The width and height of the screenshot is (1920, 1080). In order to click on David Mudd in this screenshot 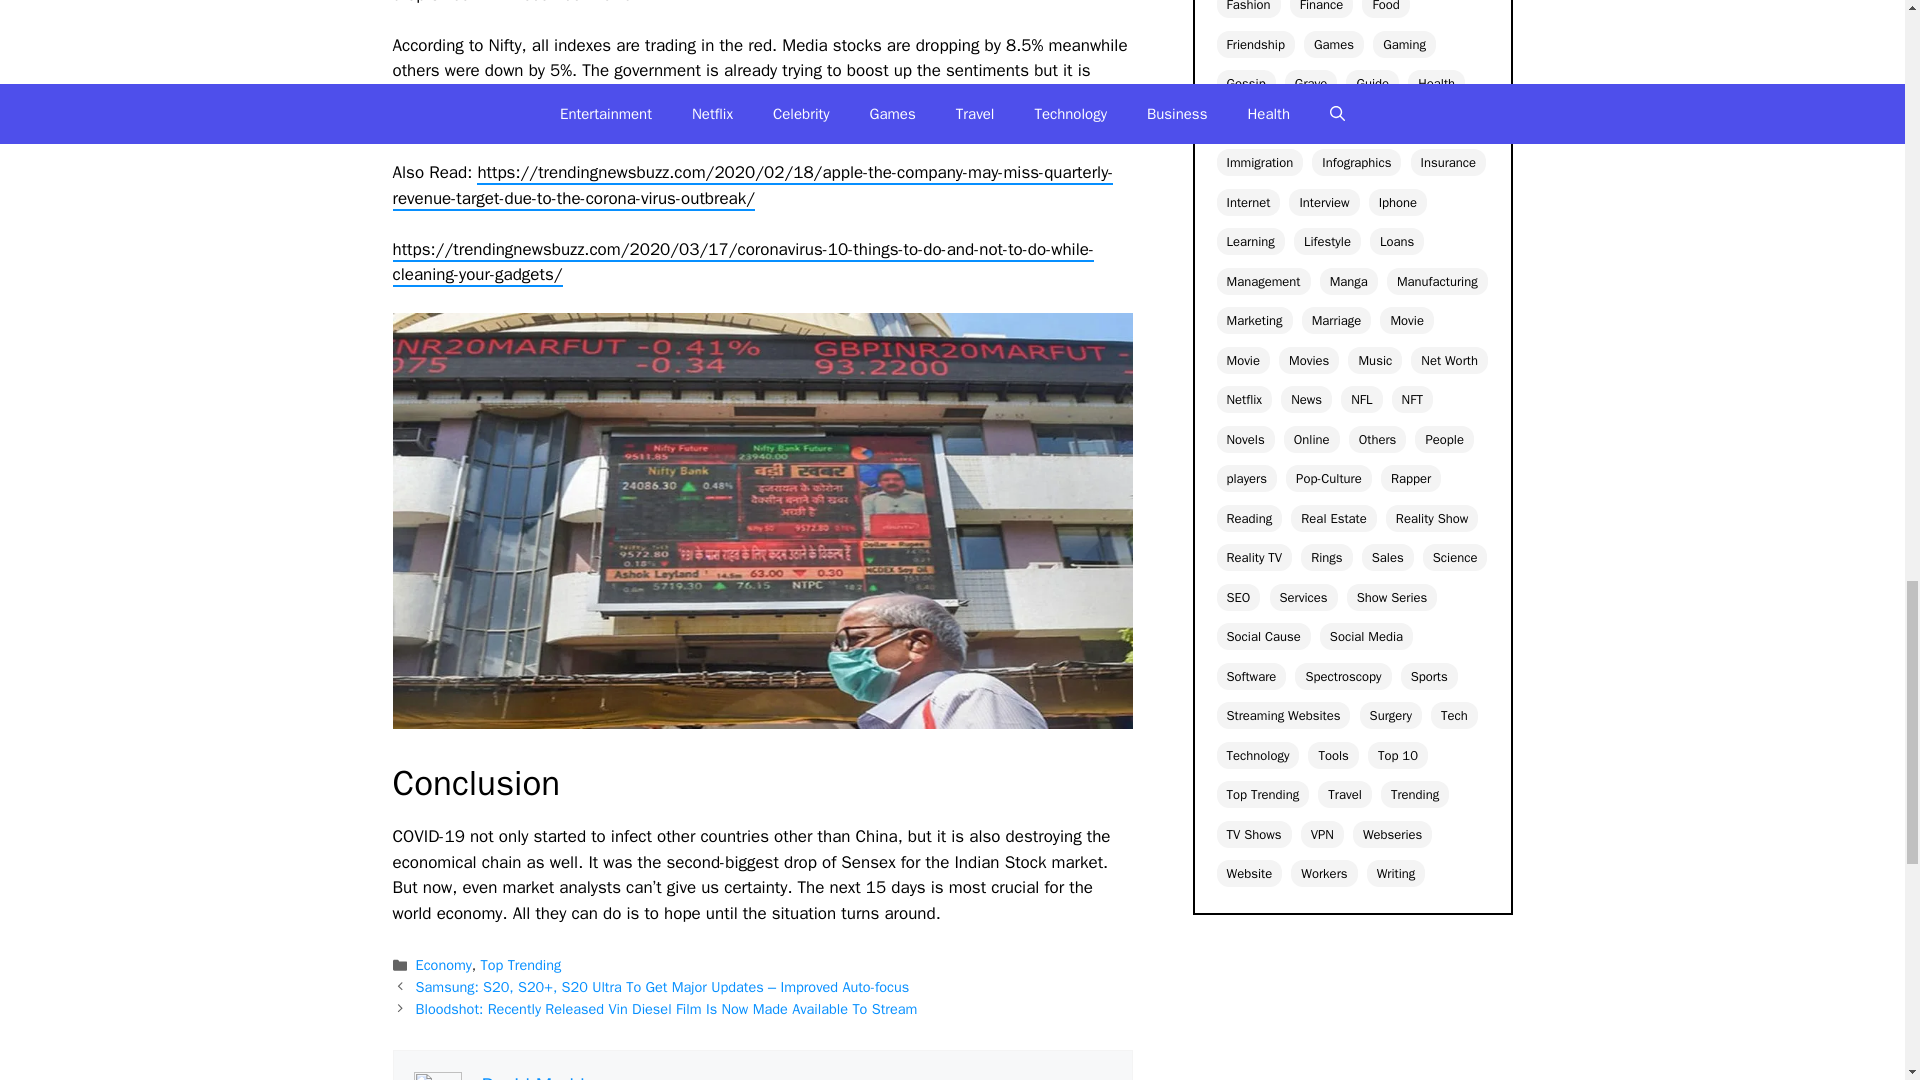, I will do `click(533, 1076)`.